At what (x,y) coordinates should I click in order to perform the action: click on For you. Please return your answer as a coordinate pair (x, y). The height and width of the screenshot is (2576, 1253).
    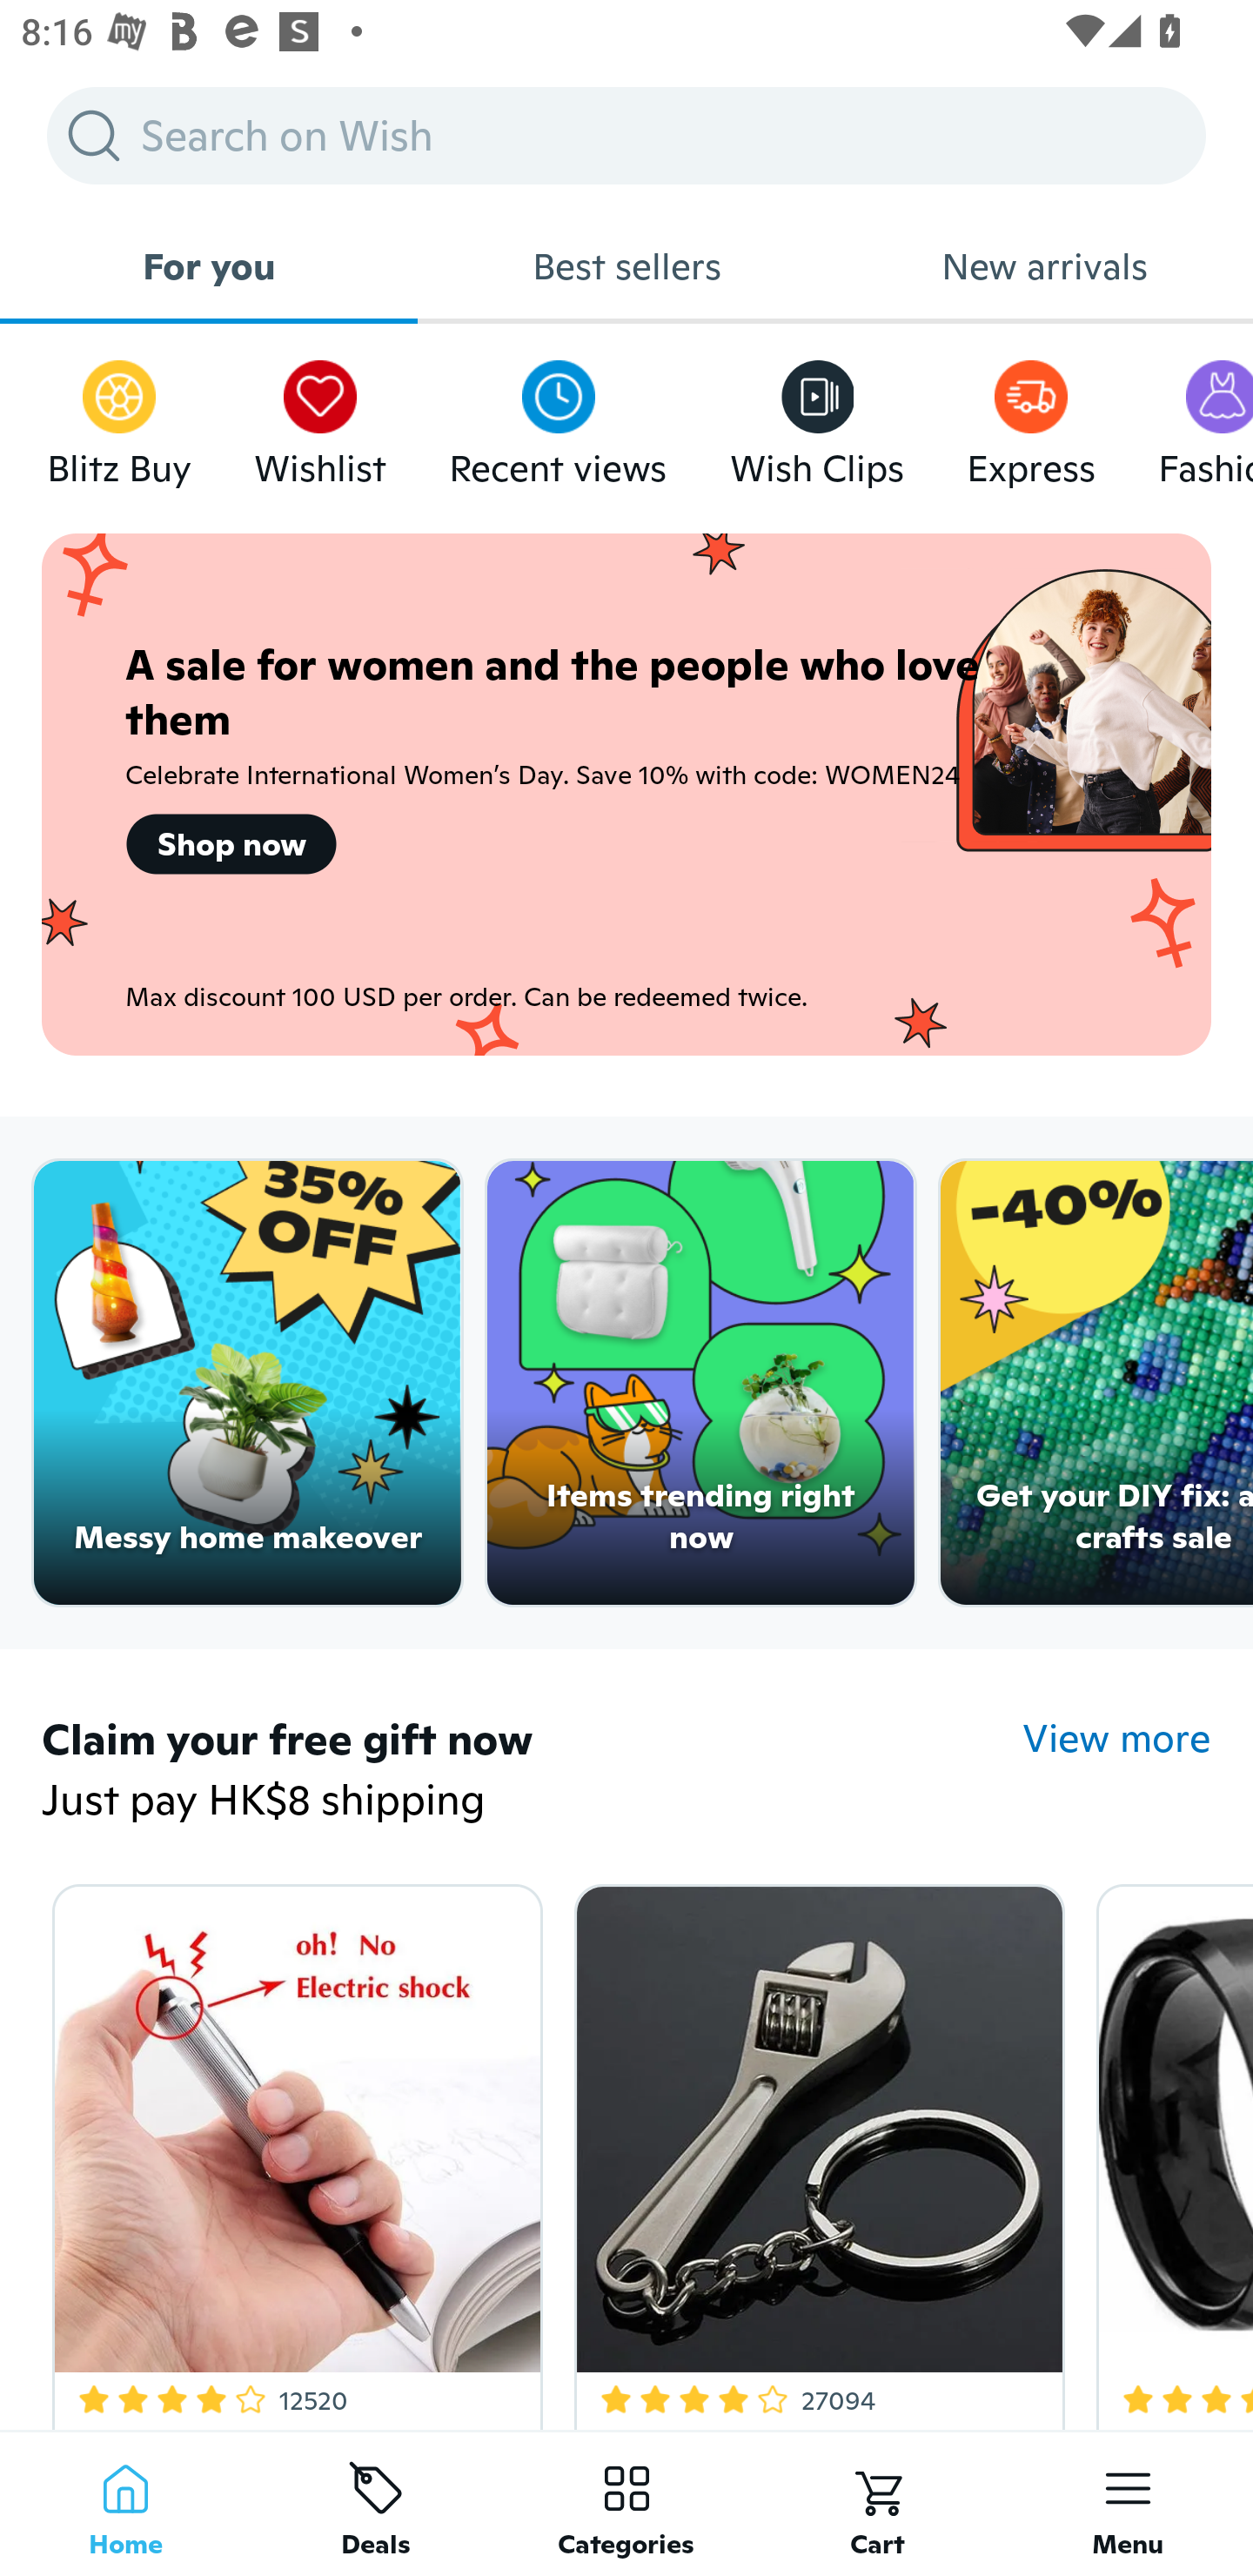
    Looking at the image, I should click on (209, 266).